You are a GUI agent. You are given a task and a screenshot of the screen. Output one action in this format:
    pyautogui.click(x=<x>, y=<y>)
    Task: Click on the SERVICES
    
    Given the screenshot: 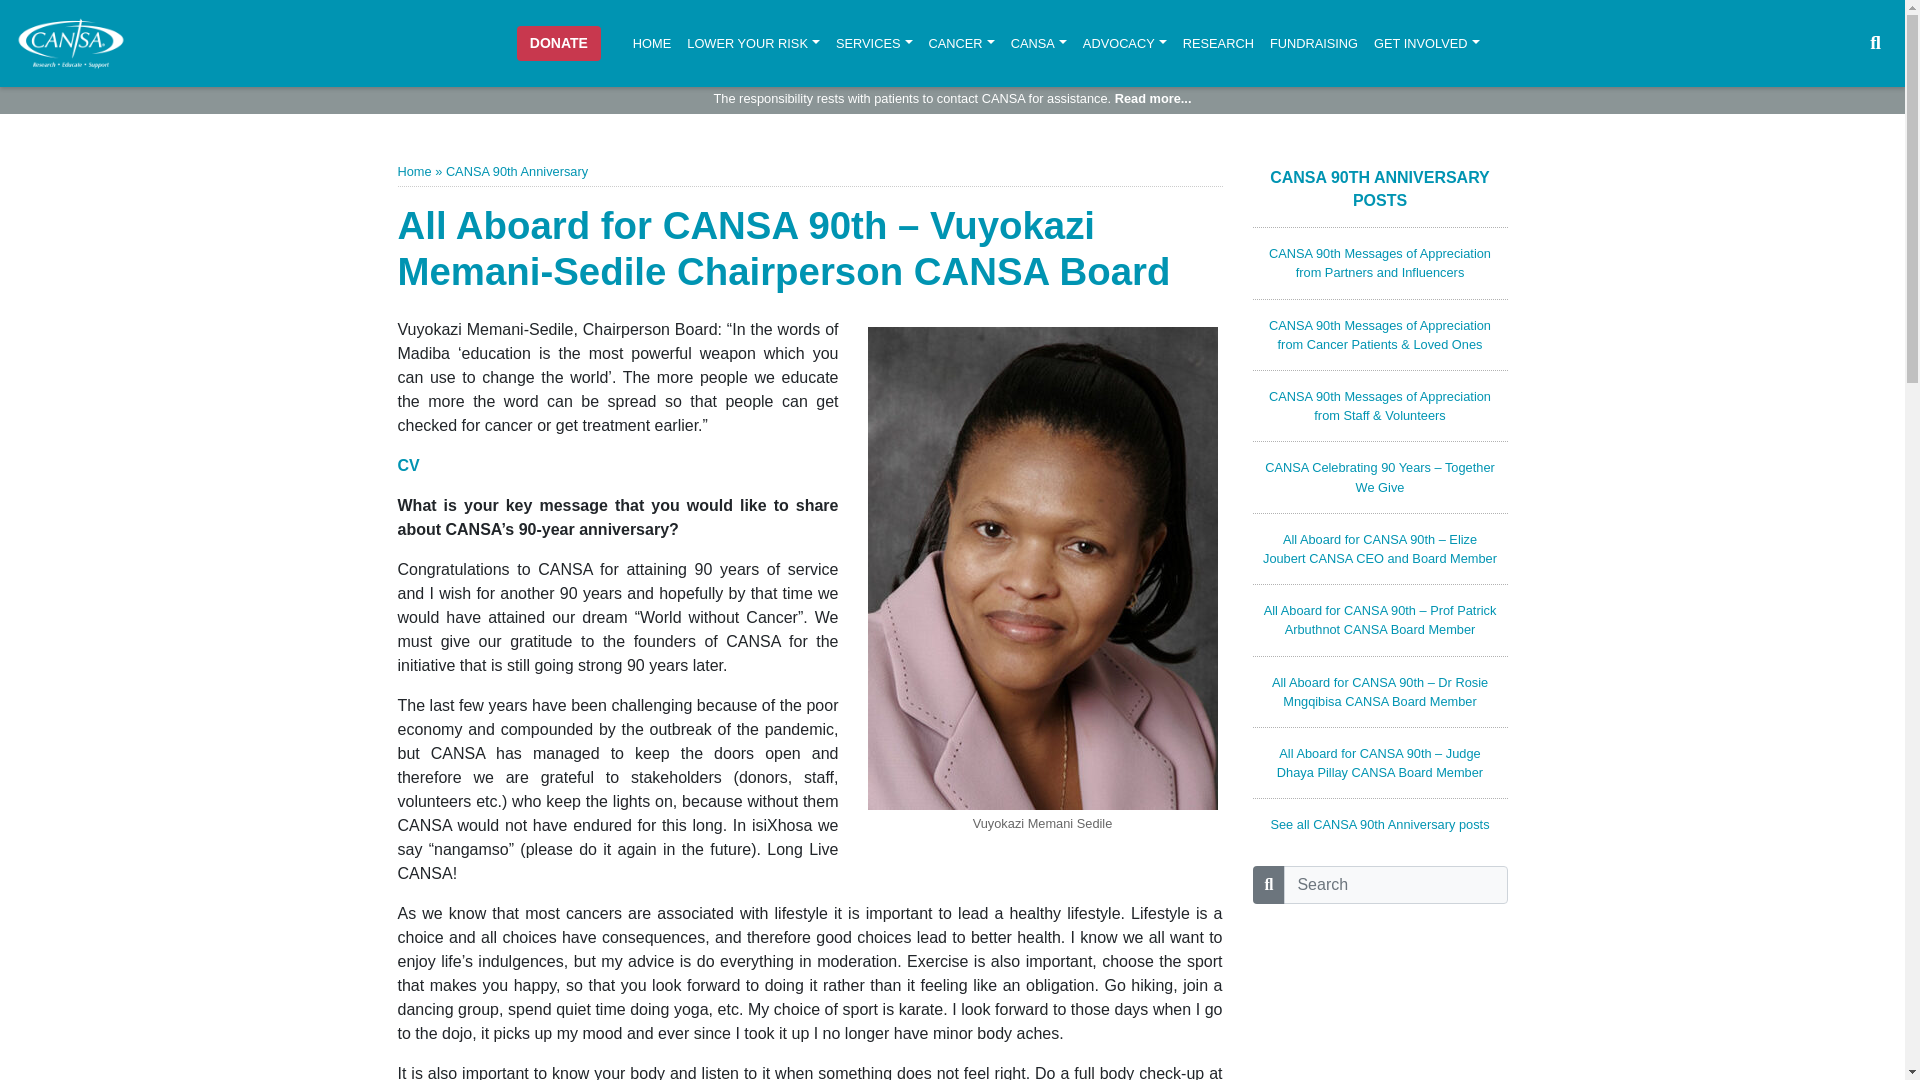 What is the action you would take?
    pyautogui.click(x=874, y=42)
    